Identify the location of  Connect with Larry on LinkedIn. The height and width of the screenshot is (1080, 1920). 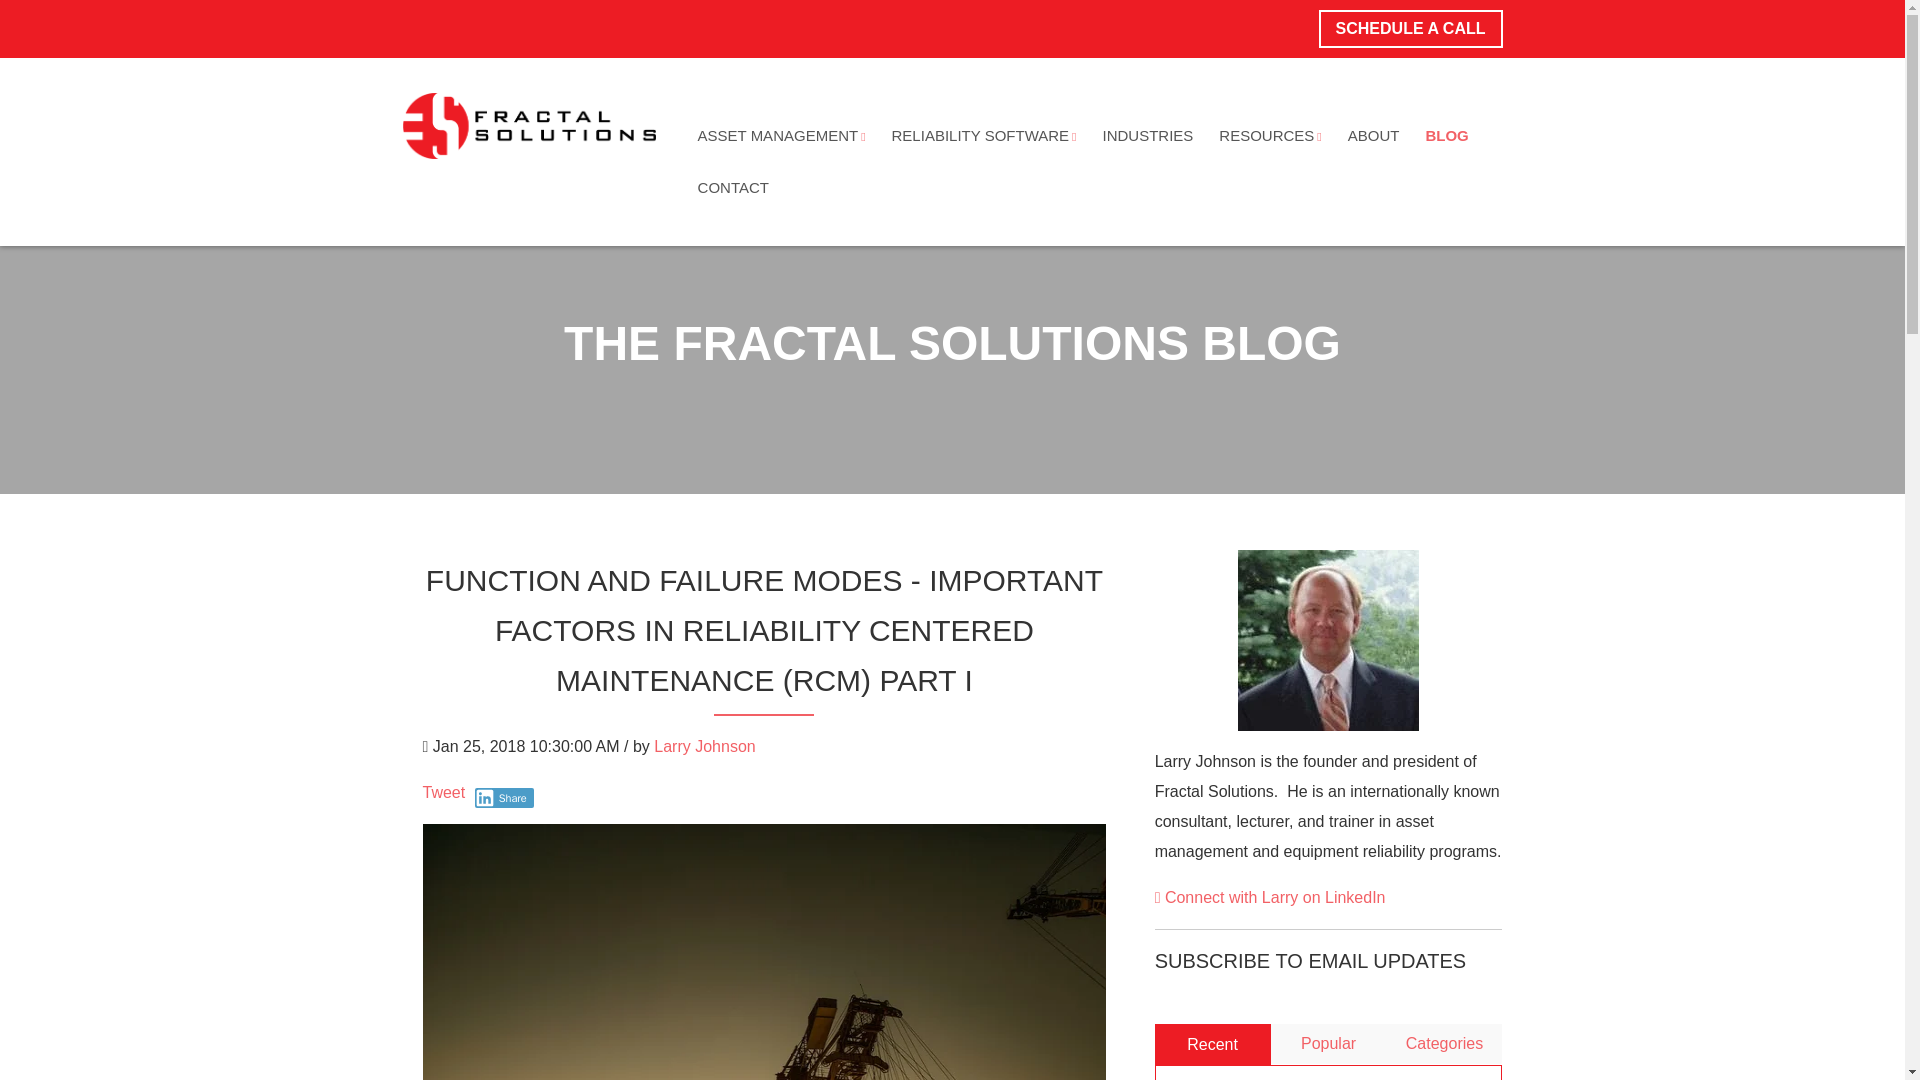
(1270, 897).